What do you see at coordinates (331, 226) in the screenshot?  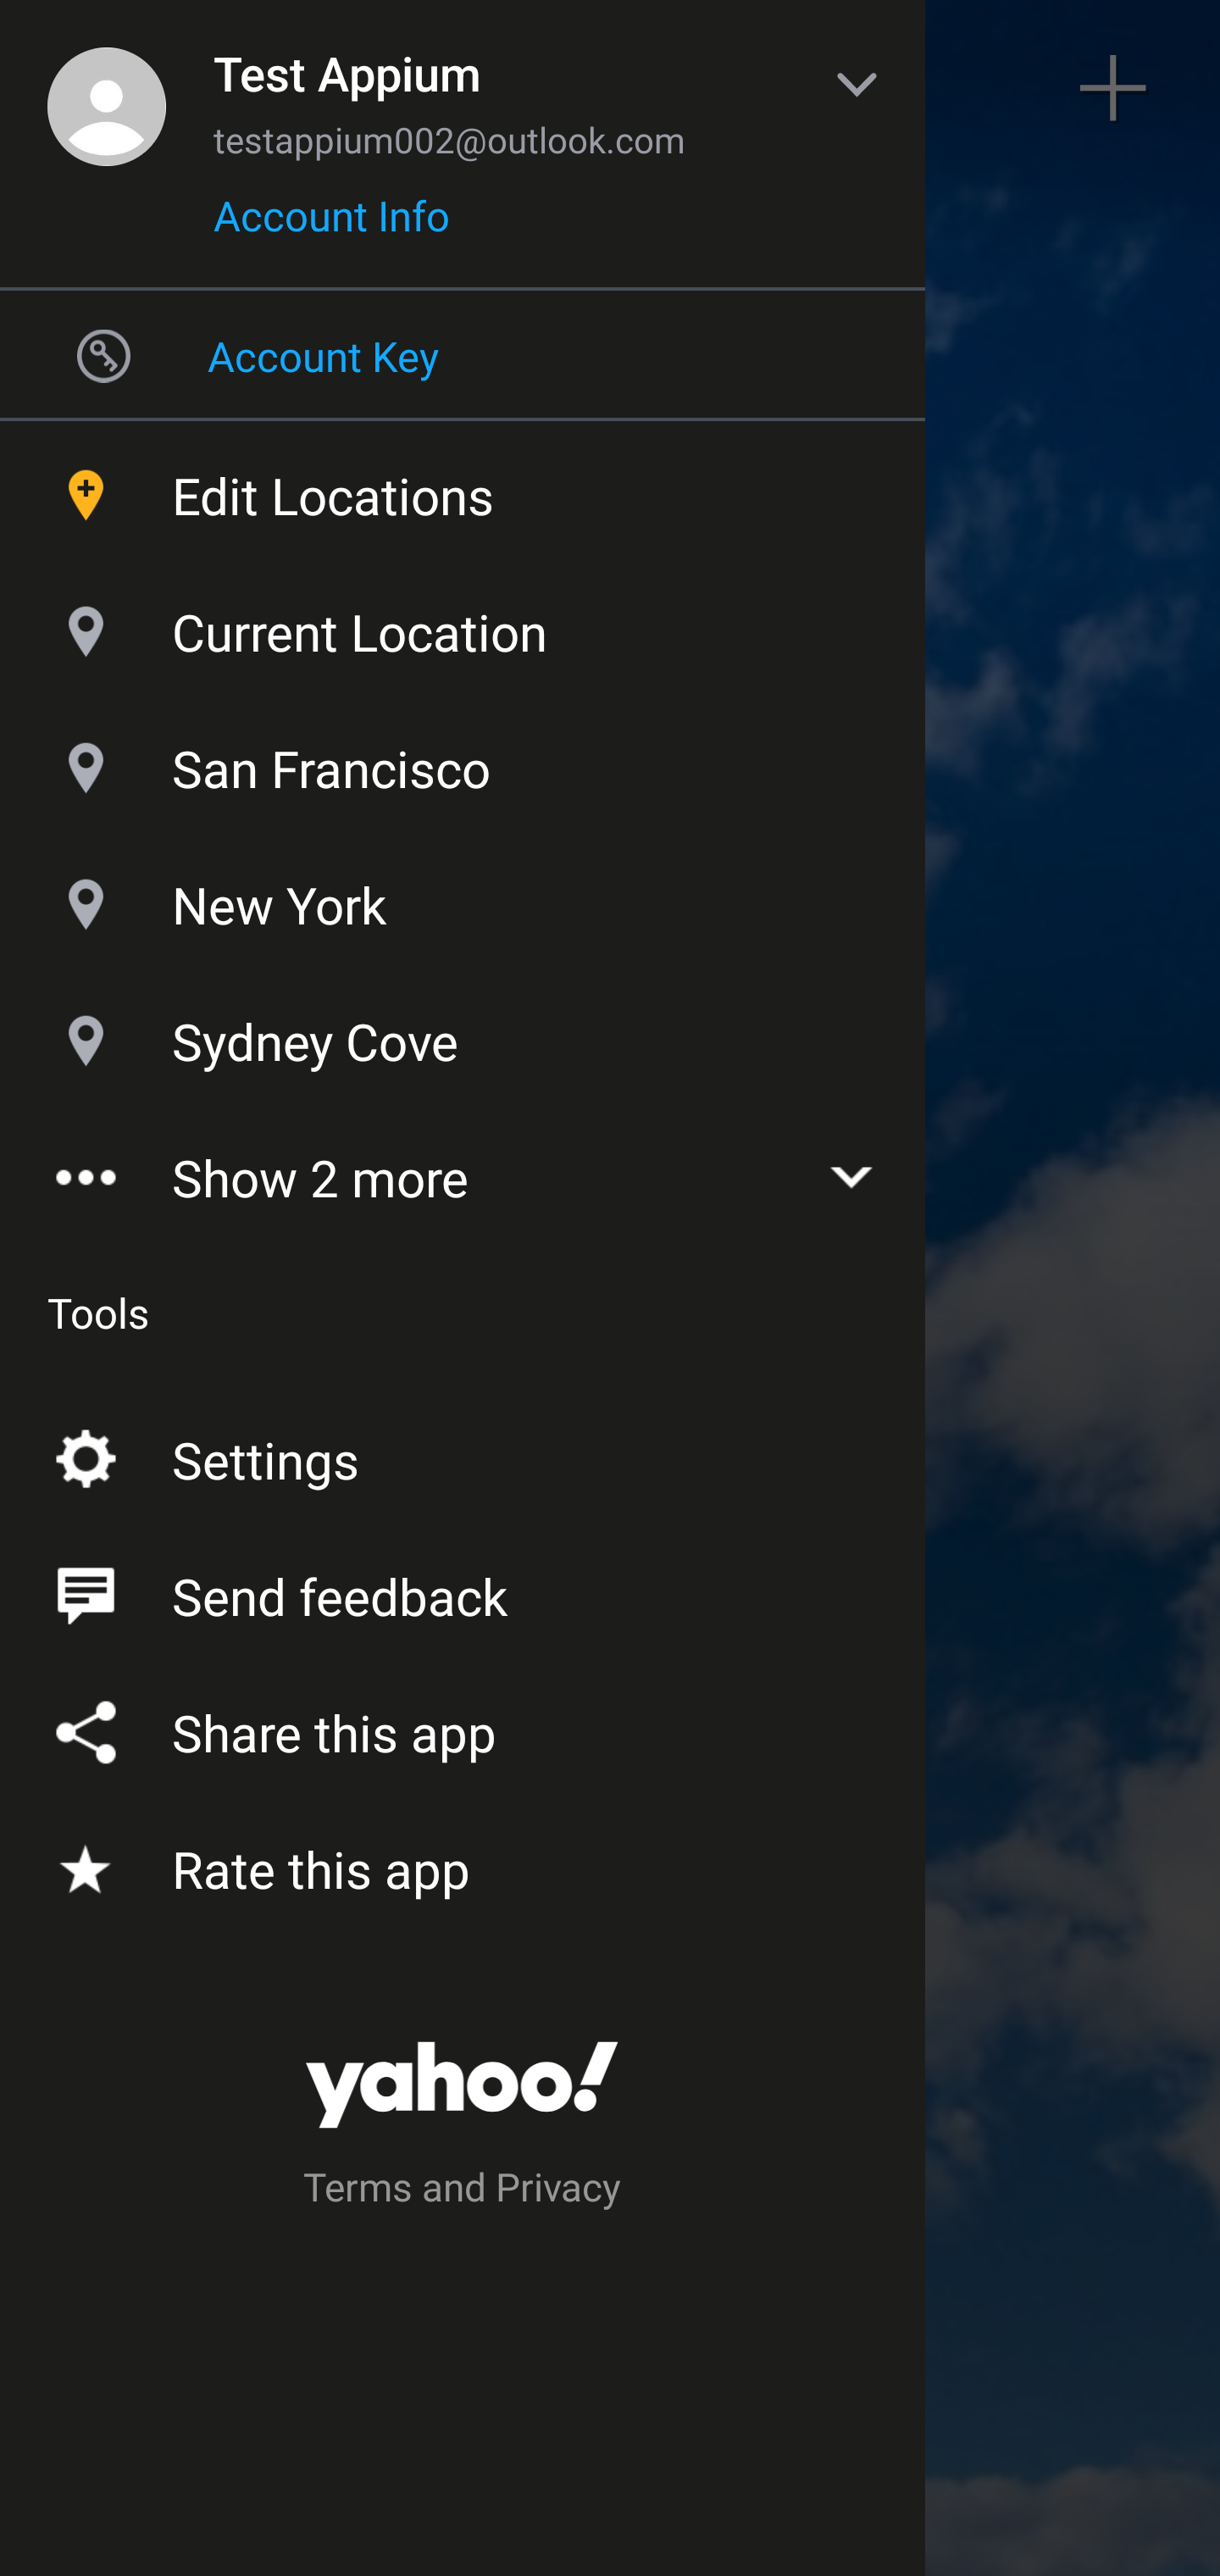 I see `Account Info` at bounding box center [331, 226].